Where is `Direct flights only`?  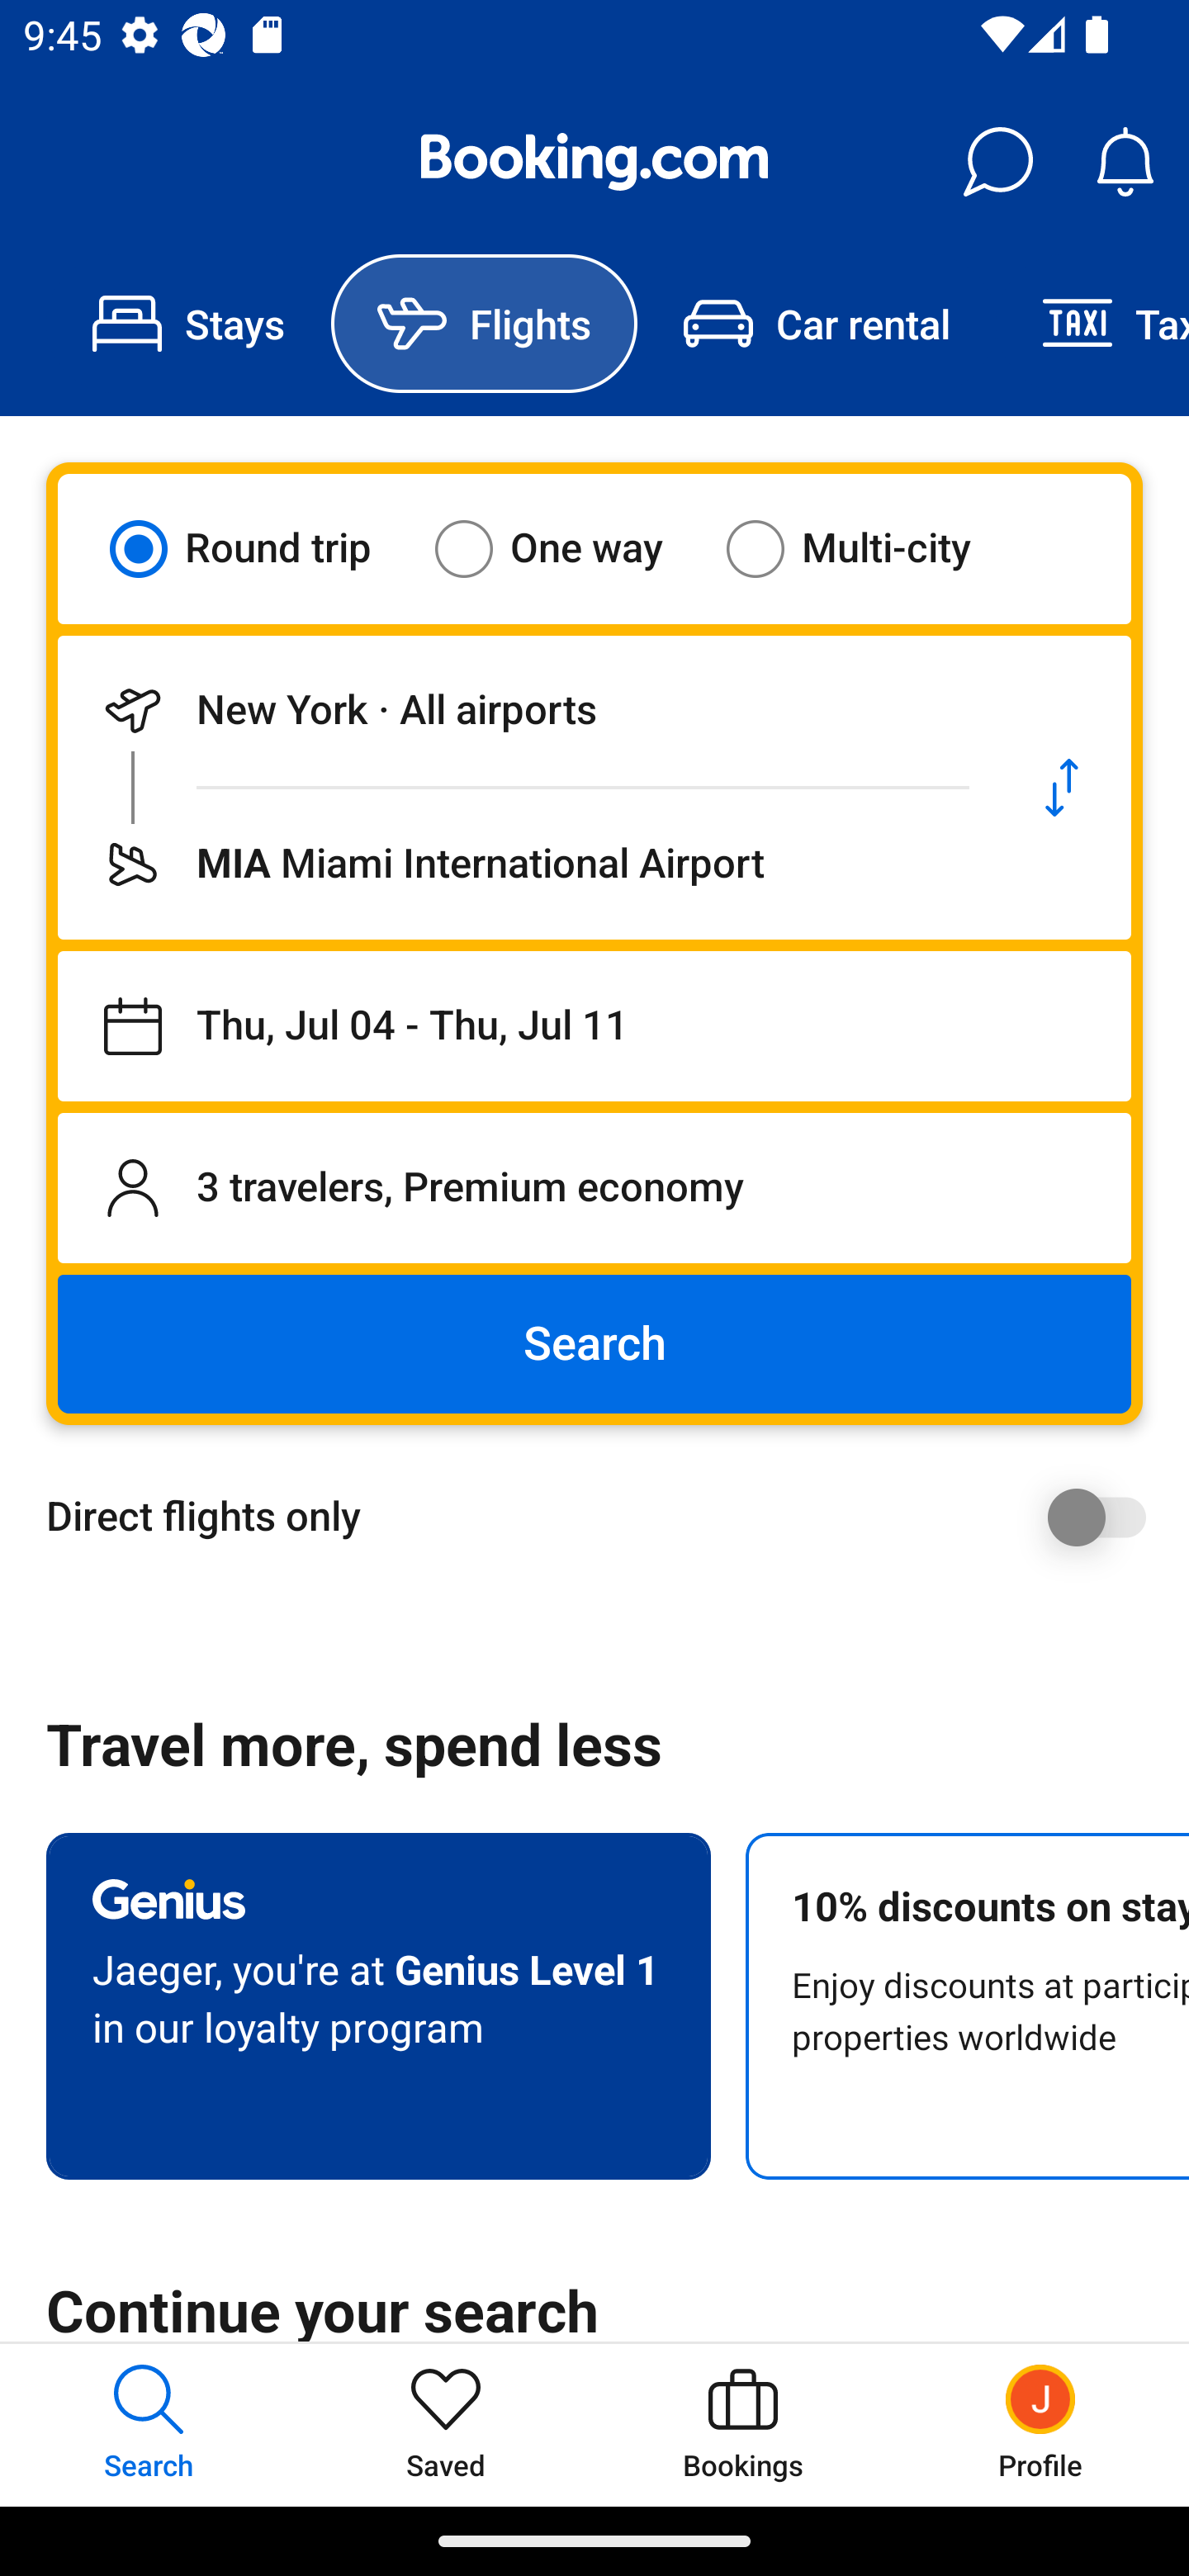 Direct flights only is located at coordinates (606, 1517).